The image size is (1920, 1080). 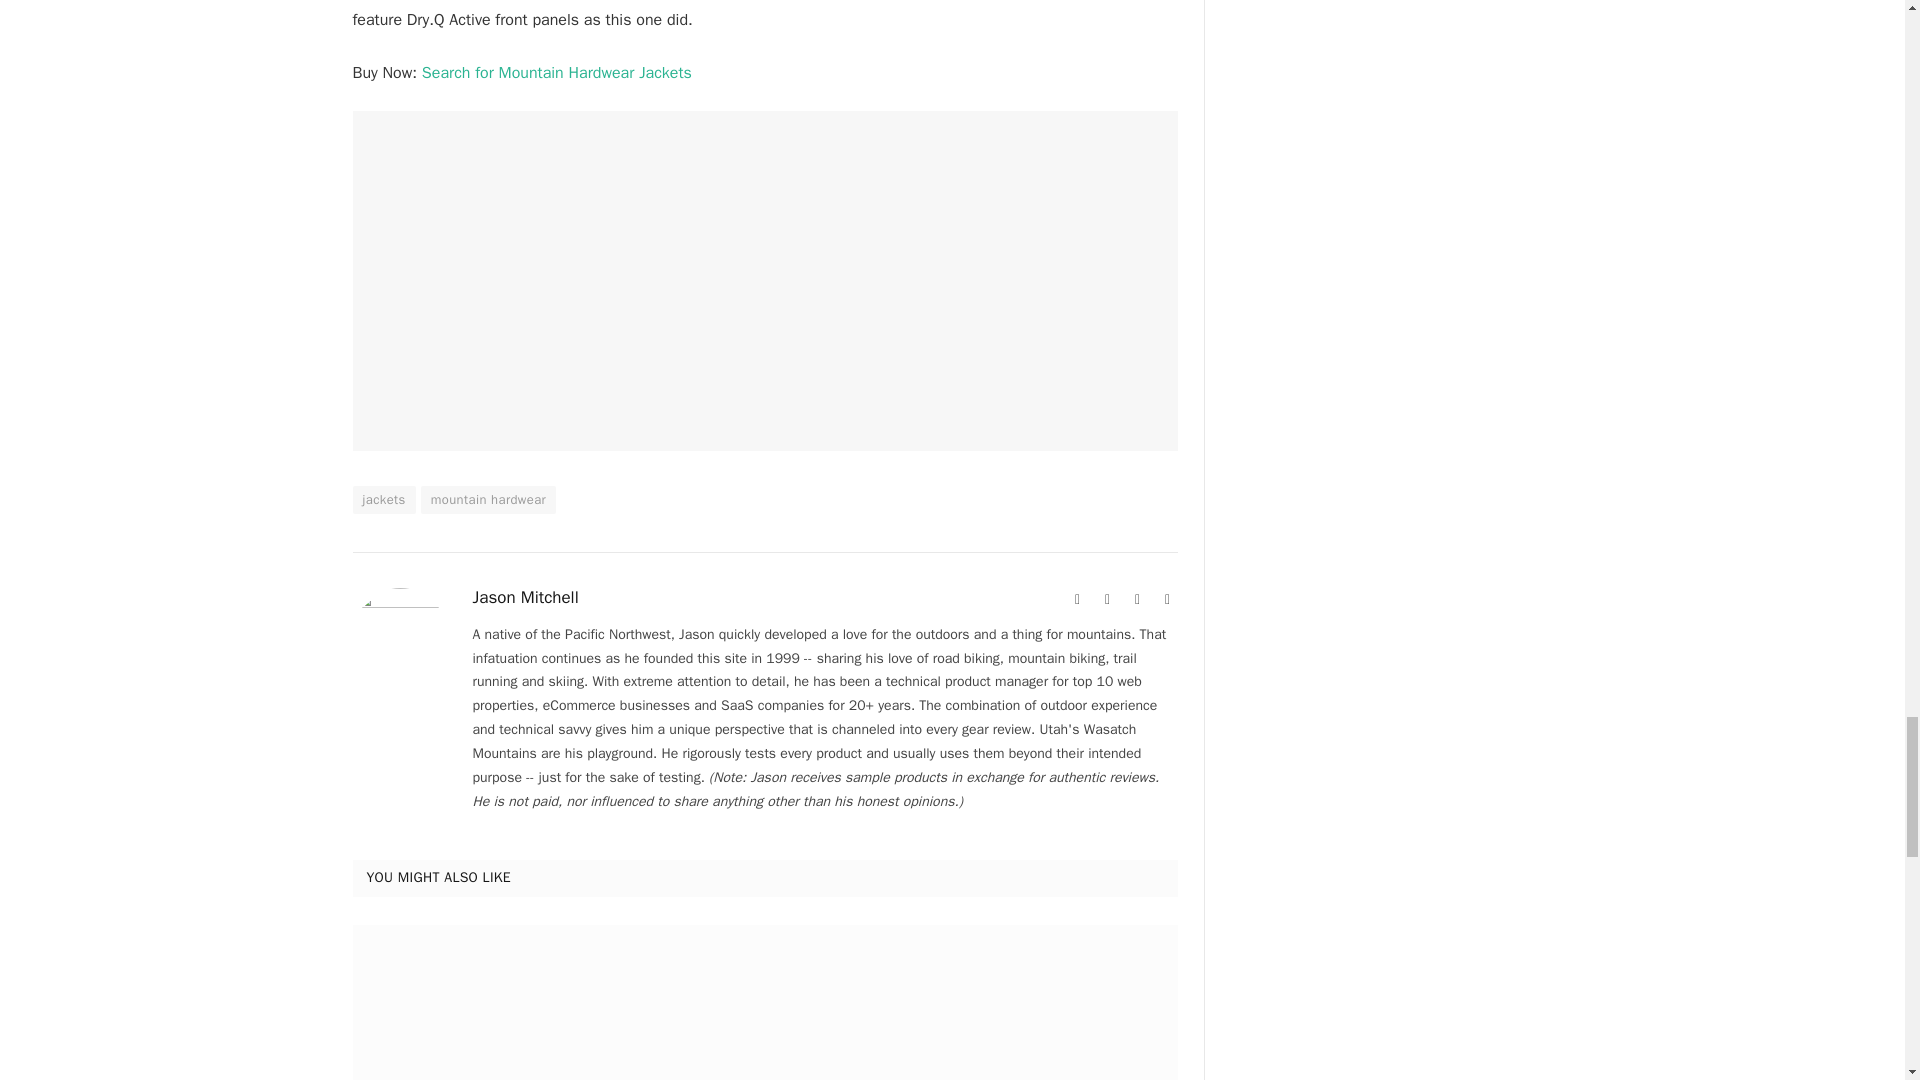 I want to click on Website, so click(x=1078, y=600).